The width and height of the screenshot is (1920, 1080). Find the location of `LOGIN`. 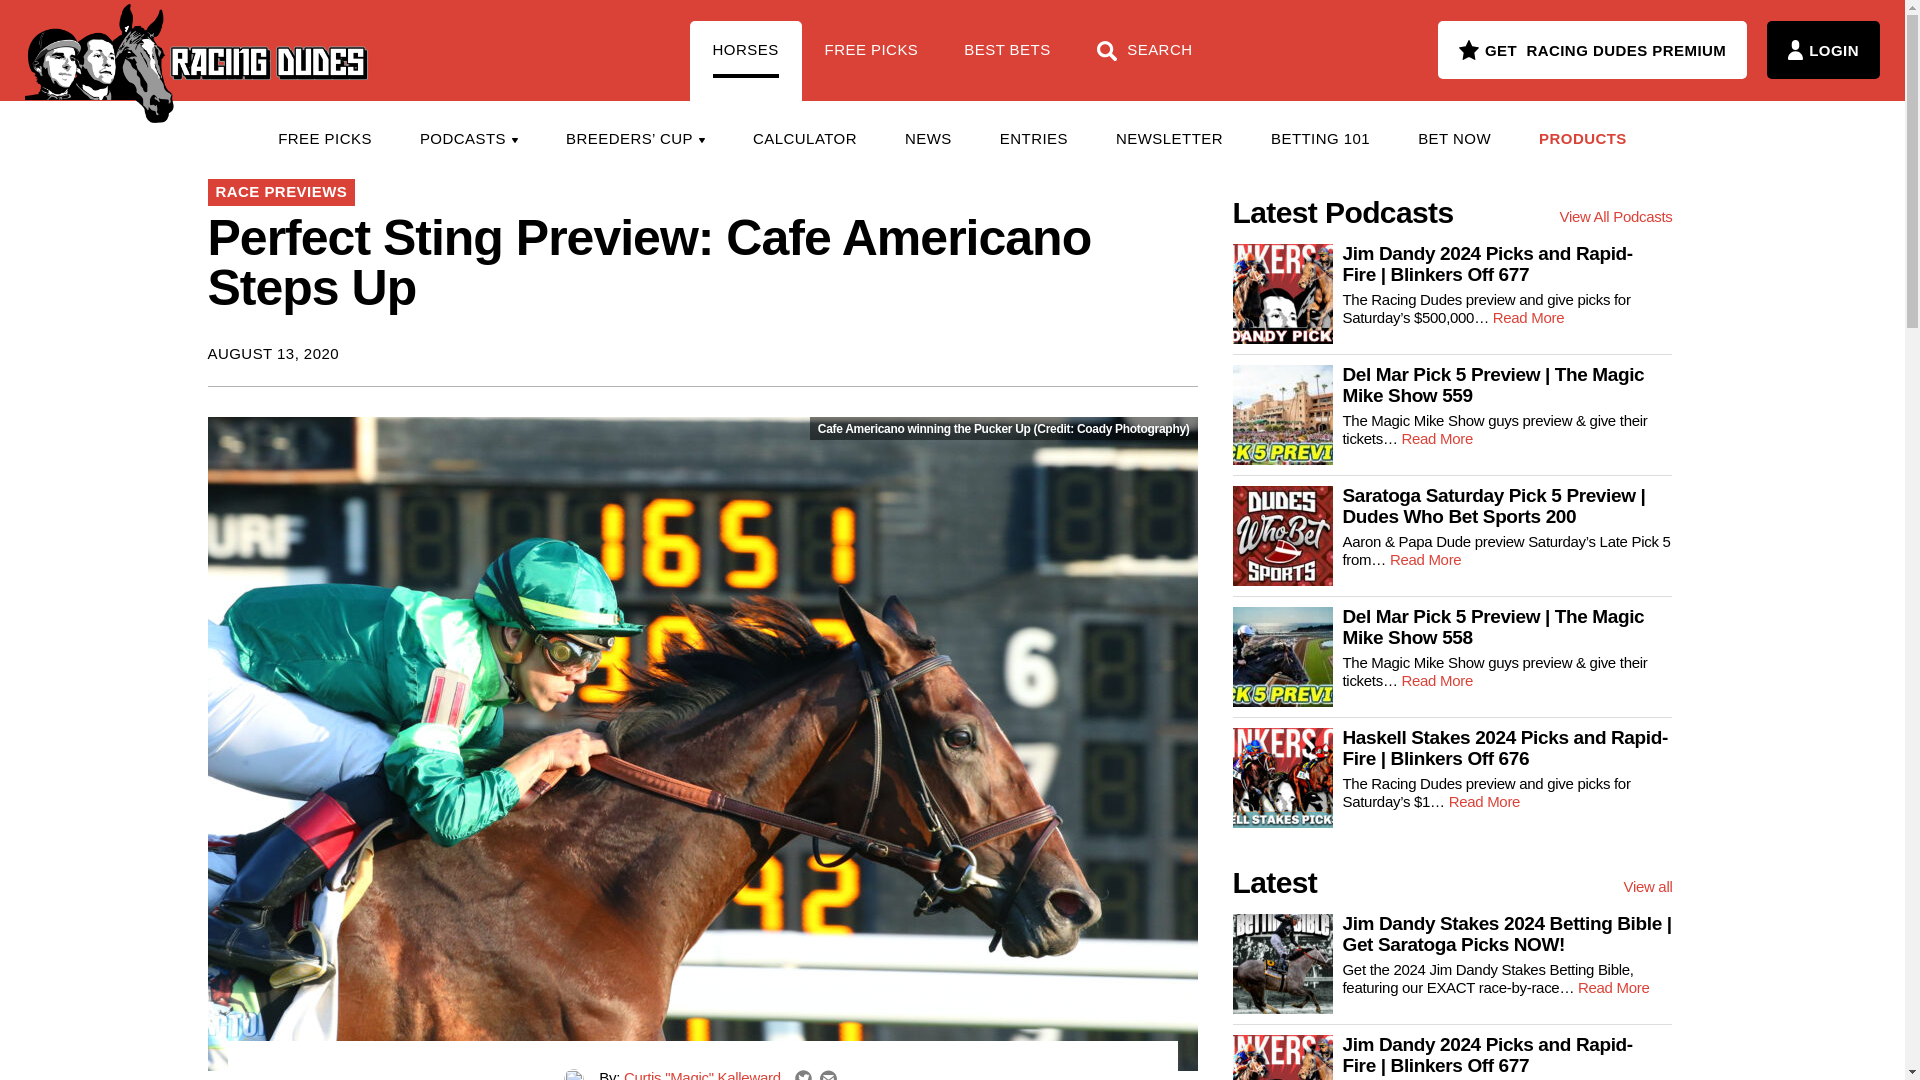

LOGIN is located at coordinates (1822, 49).